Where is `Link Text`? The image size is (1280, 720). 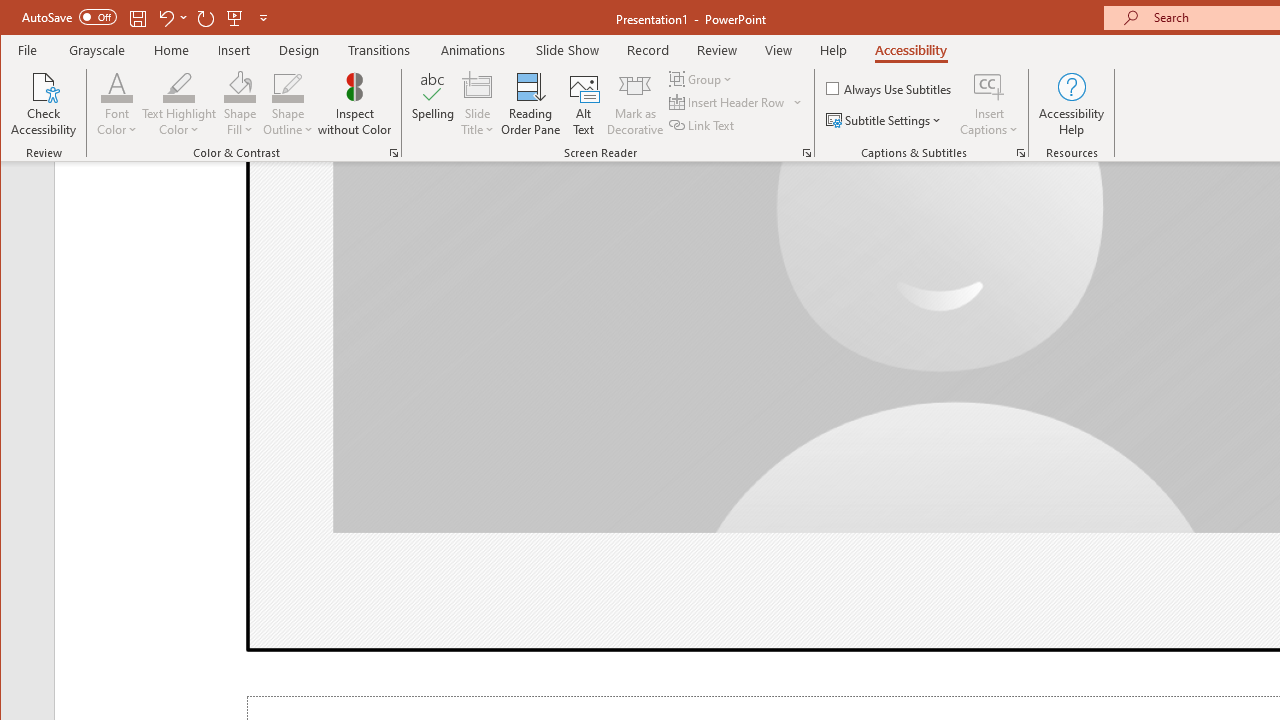 Link Text is located at coordinates (703, 124).